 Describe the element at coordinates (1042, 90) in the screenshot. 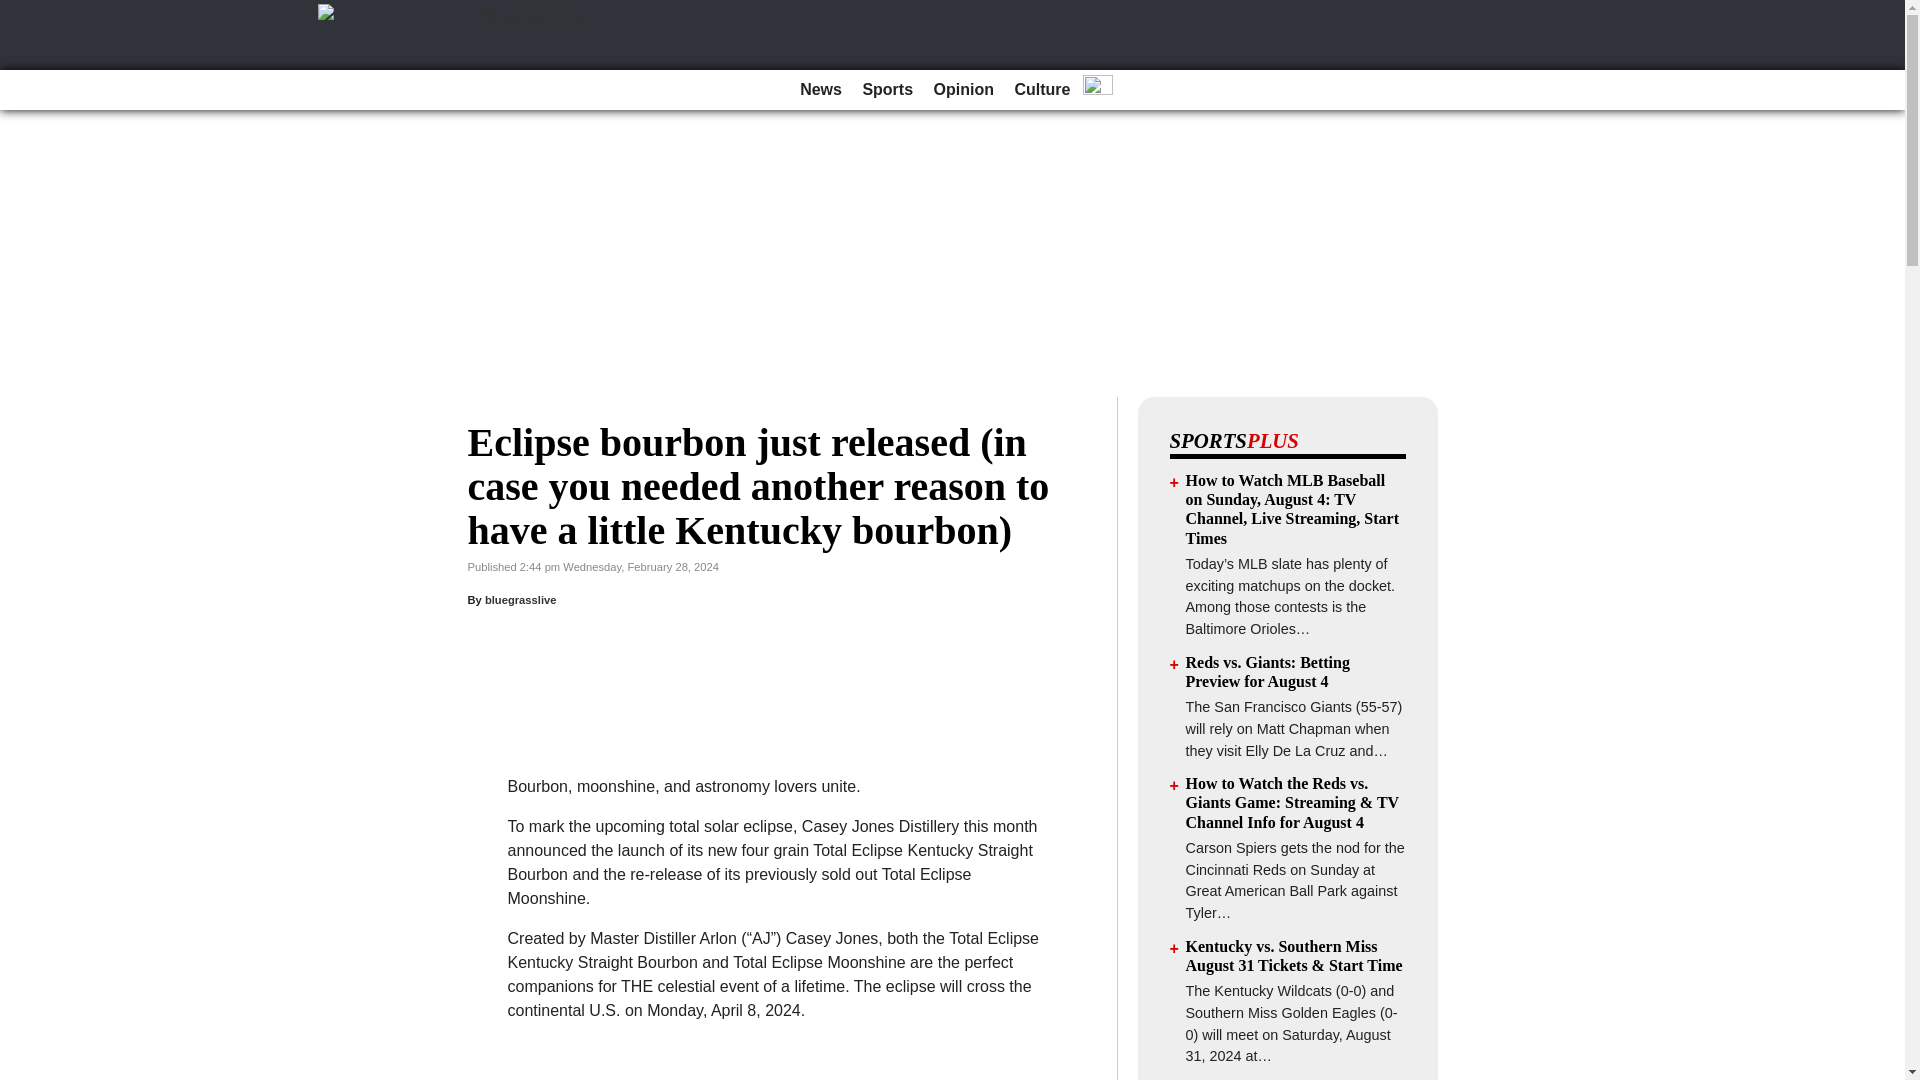

I see `Culture` at that location.